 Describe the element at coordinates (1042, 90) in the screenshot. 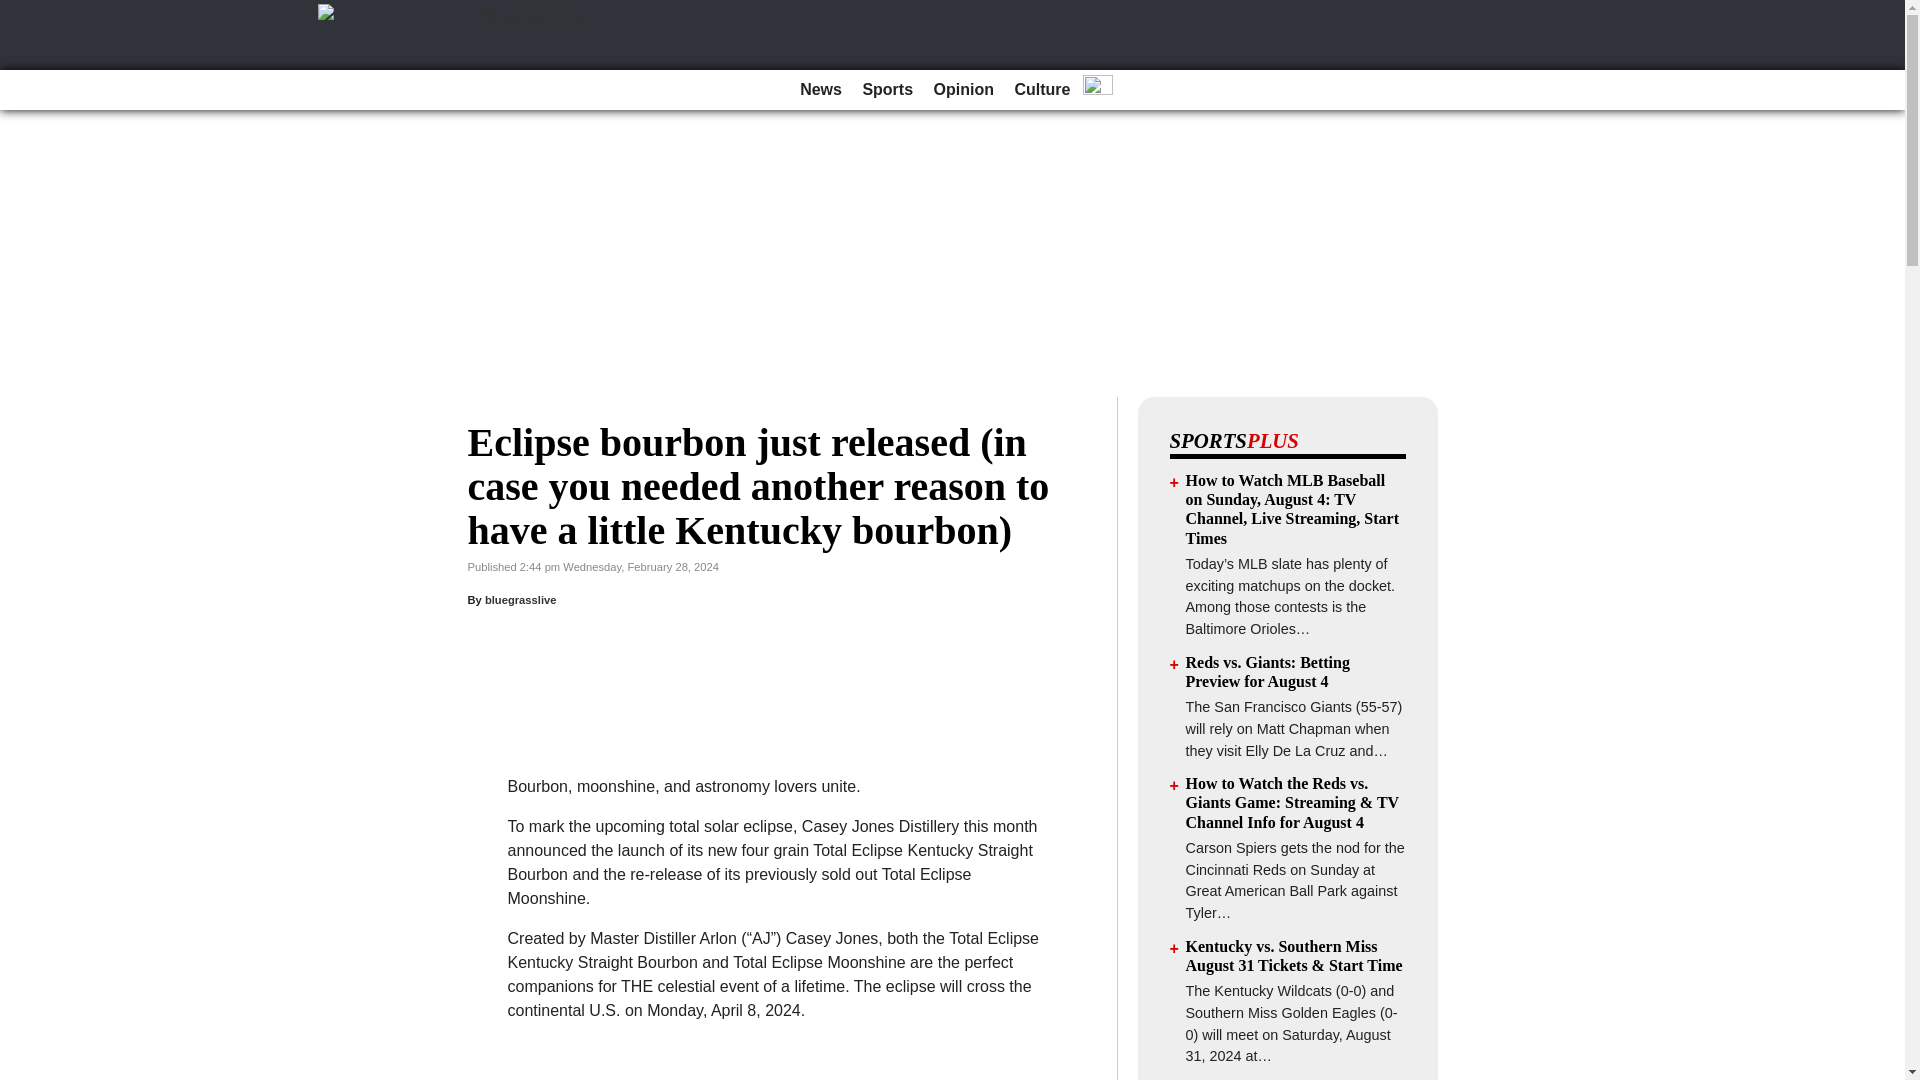

I see `Culture` at that location.